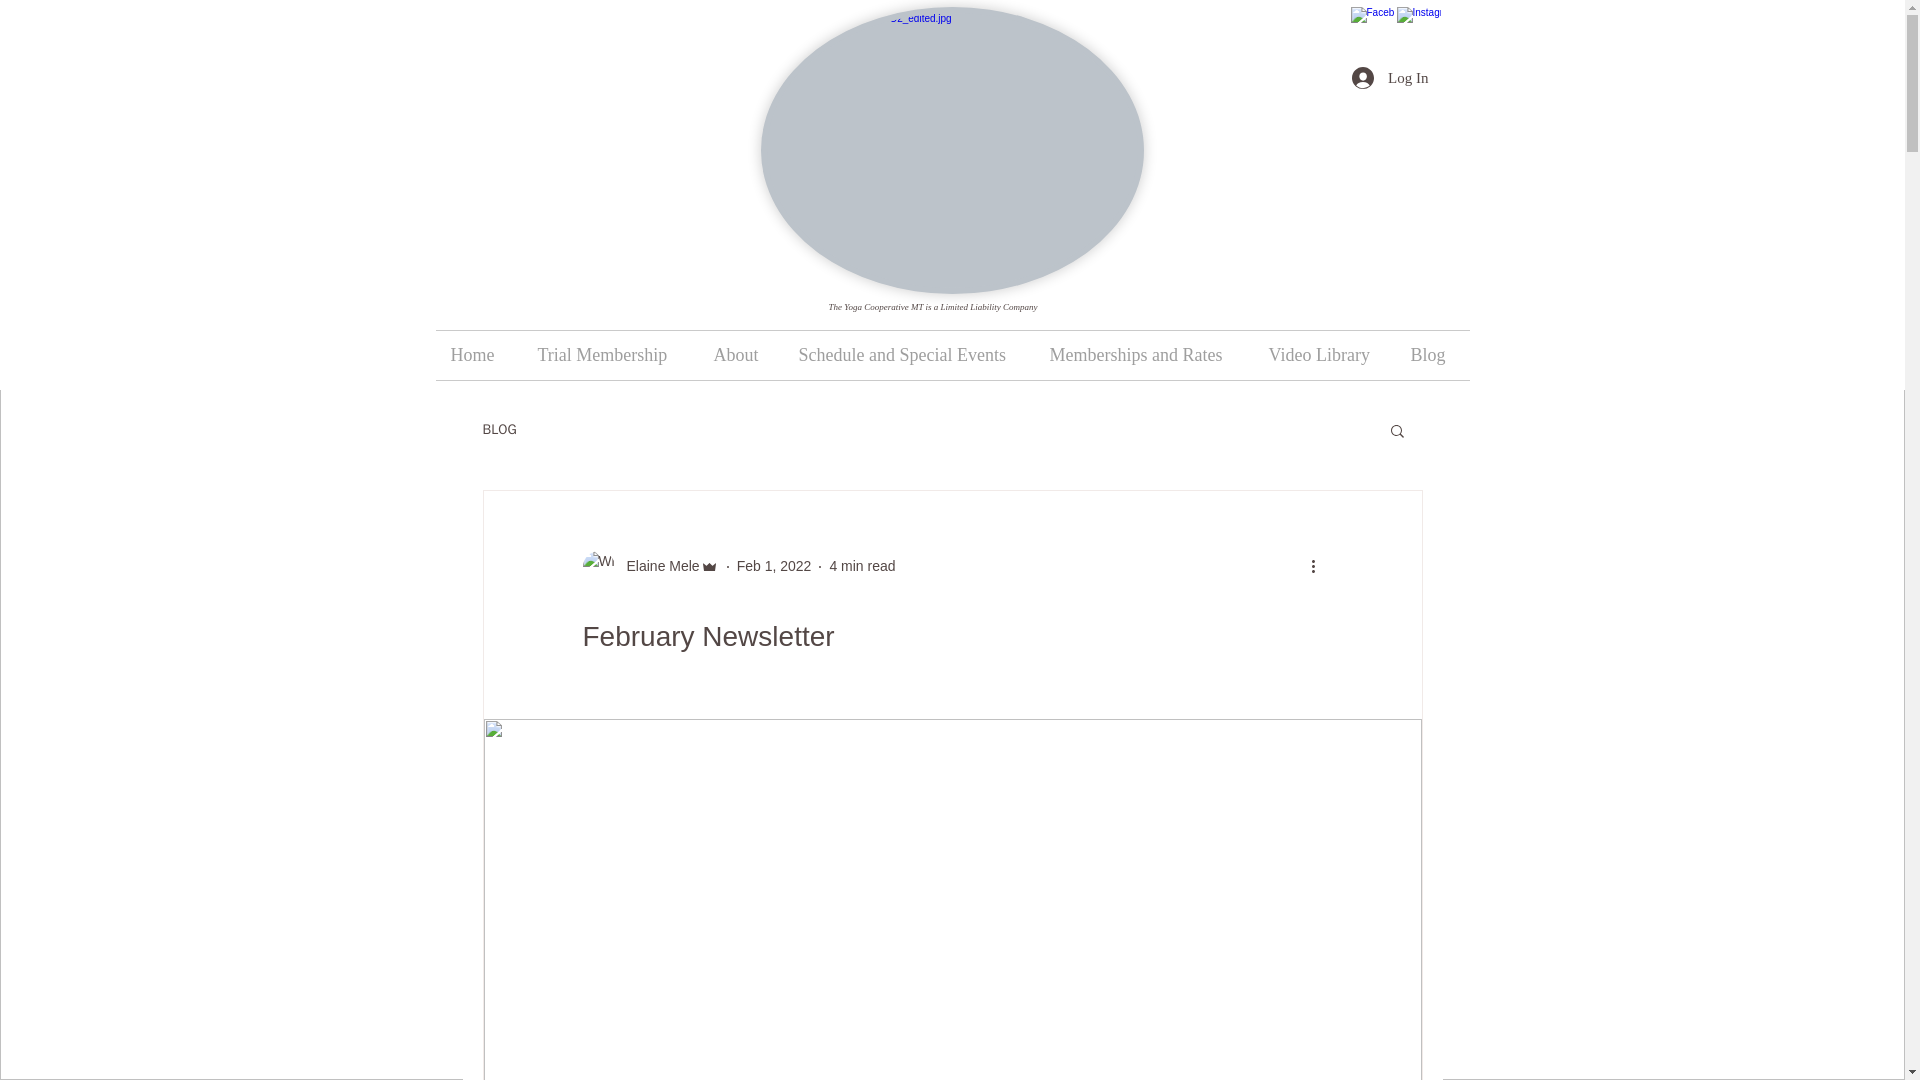 This screenshot has width=1920, height=1080. I want to click on Home, so click(478, 355).